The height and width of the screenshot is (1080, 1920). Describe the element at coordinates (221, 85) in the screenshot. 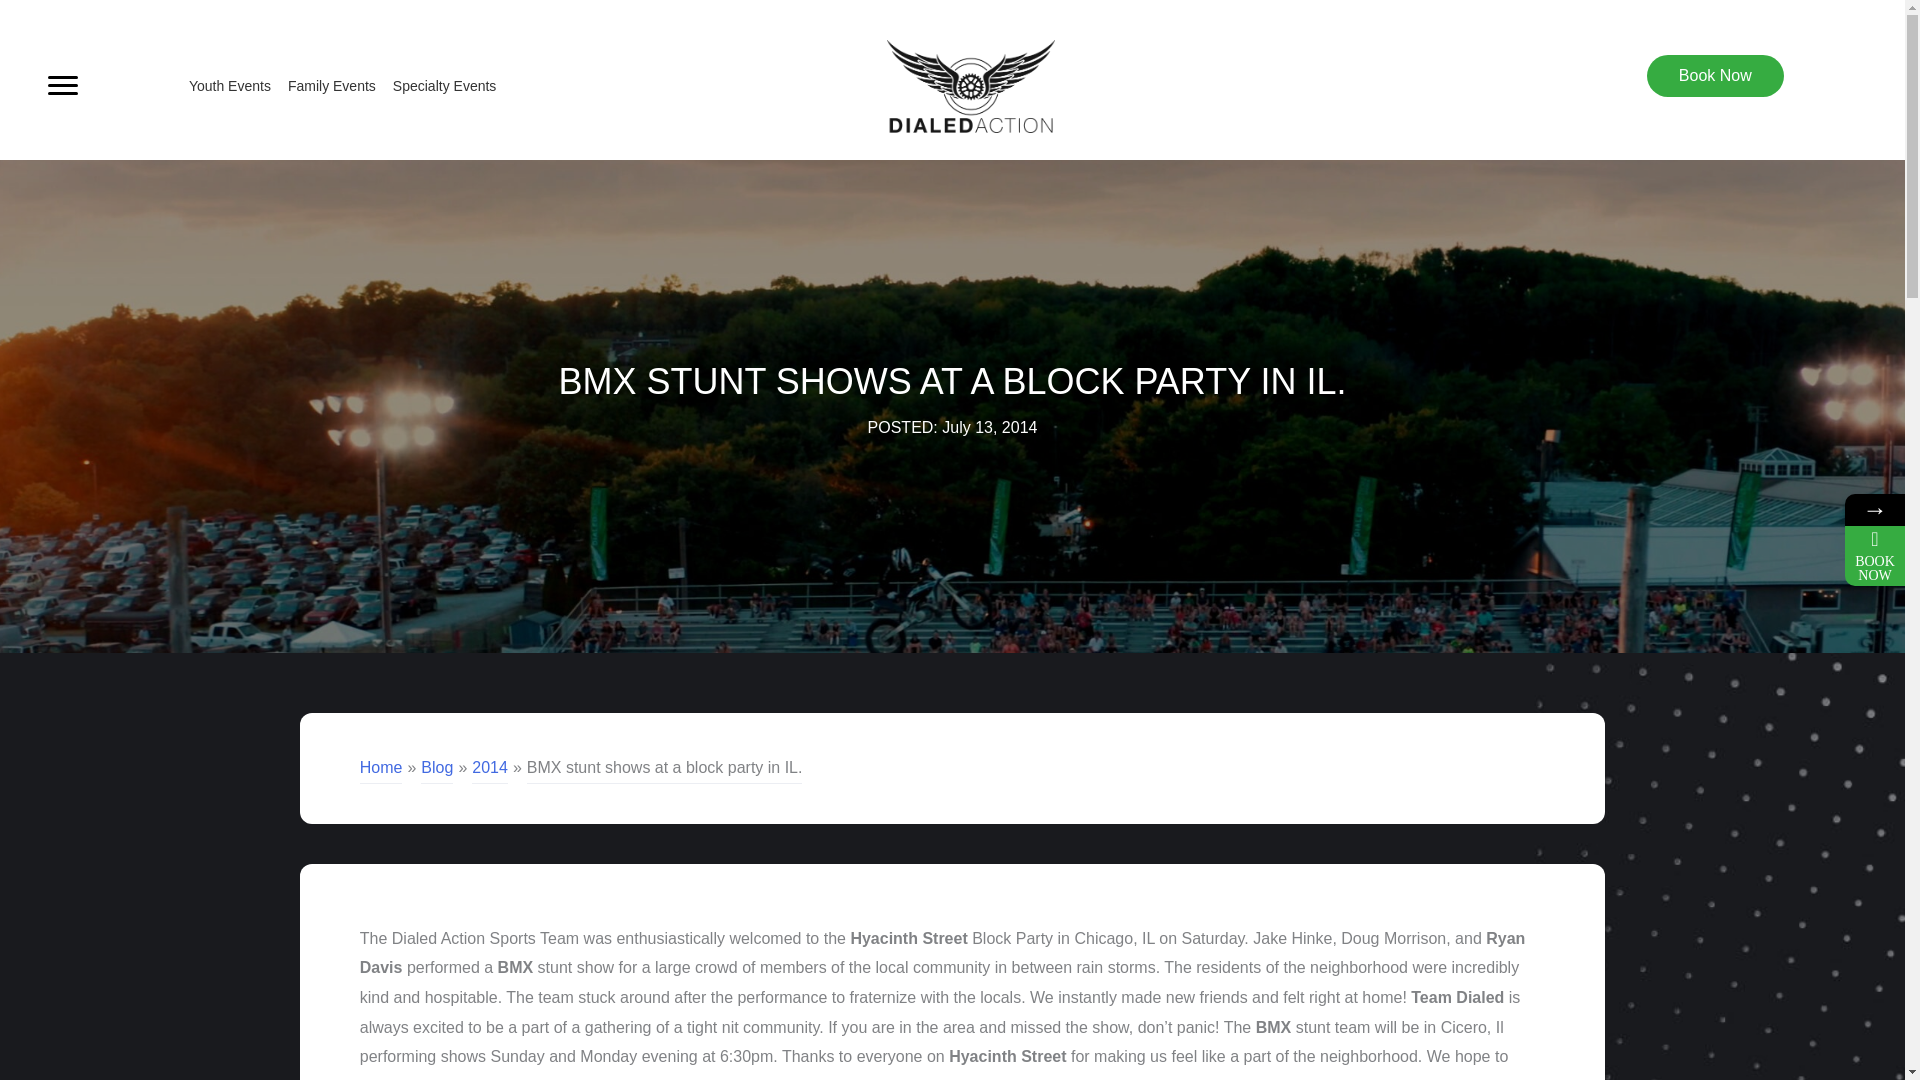

I see `Youth Events` at that location.